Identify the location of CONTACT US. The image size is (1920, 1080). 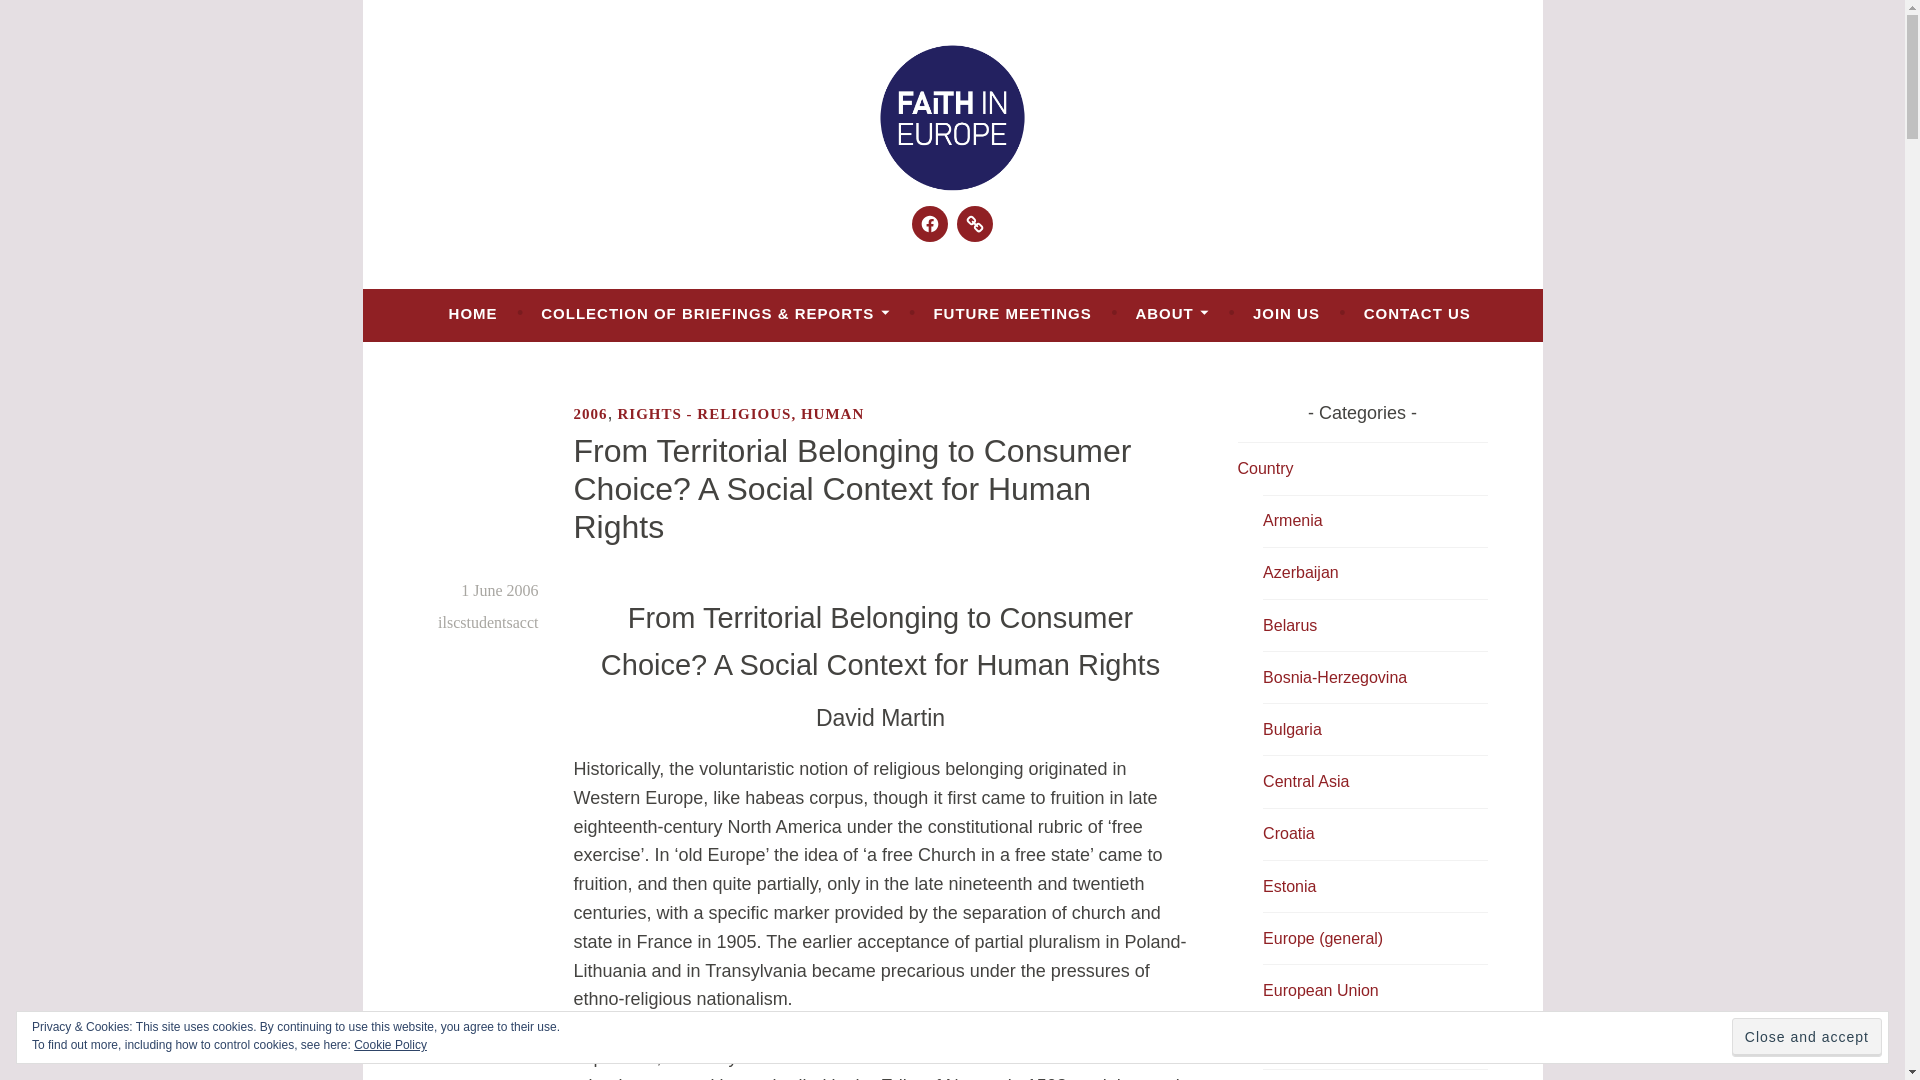
(1416, 313).